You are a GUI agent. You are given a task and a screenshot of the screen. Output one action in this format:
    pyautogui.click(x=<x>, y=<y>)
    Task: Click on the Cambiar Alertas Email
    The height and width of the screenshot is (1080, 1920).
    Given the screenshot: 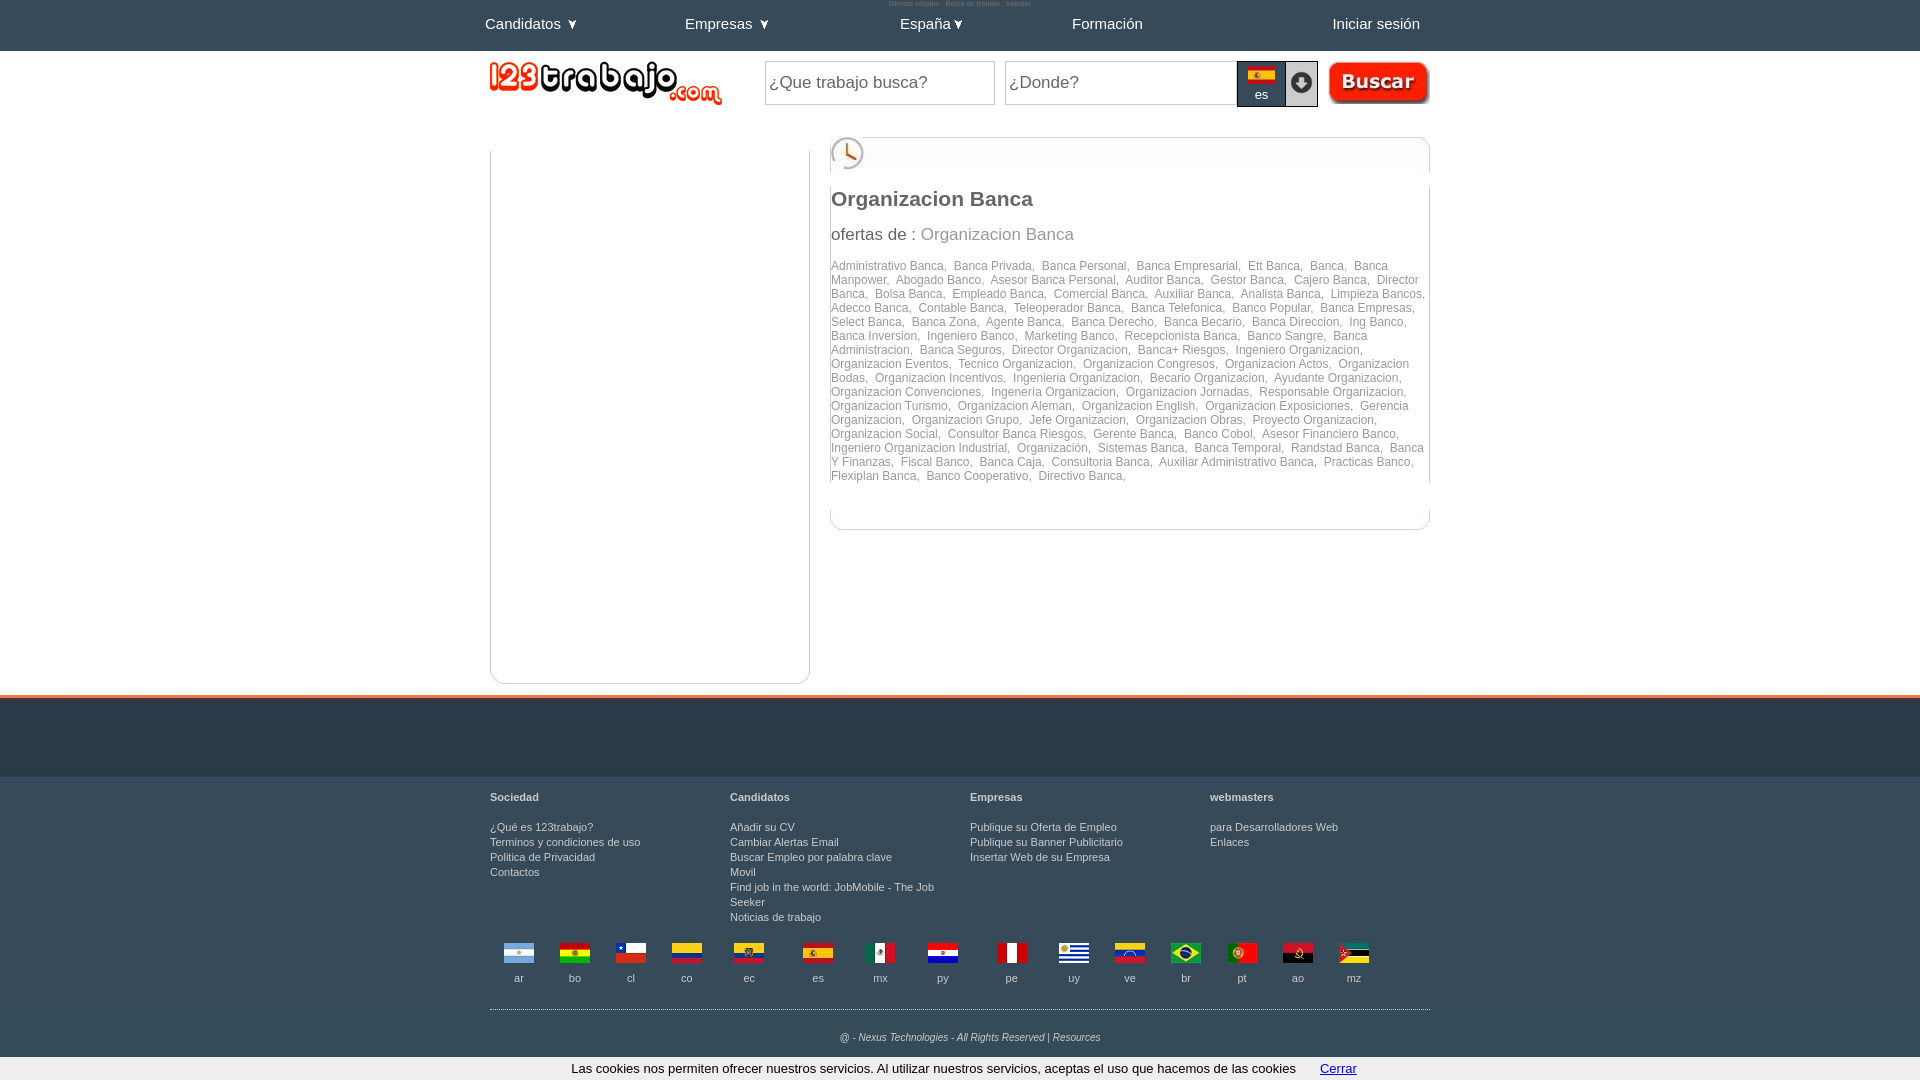 What is the action you would take?
    pyautogui.click(x=784, y=842)
    